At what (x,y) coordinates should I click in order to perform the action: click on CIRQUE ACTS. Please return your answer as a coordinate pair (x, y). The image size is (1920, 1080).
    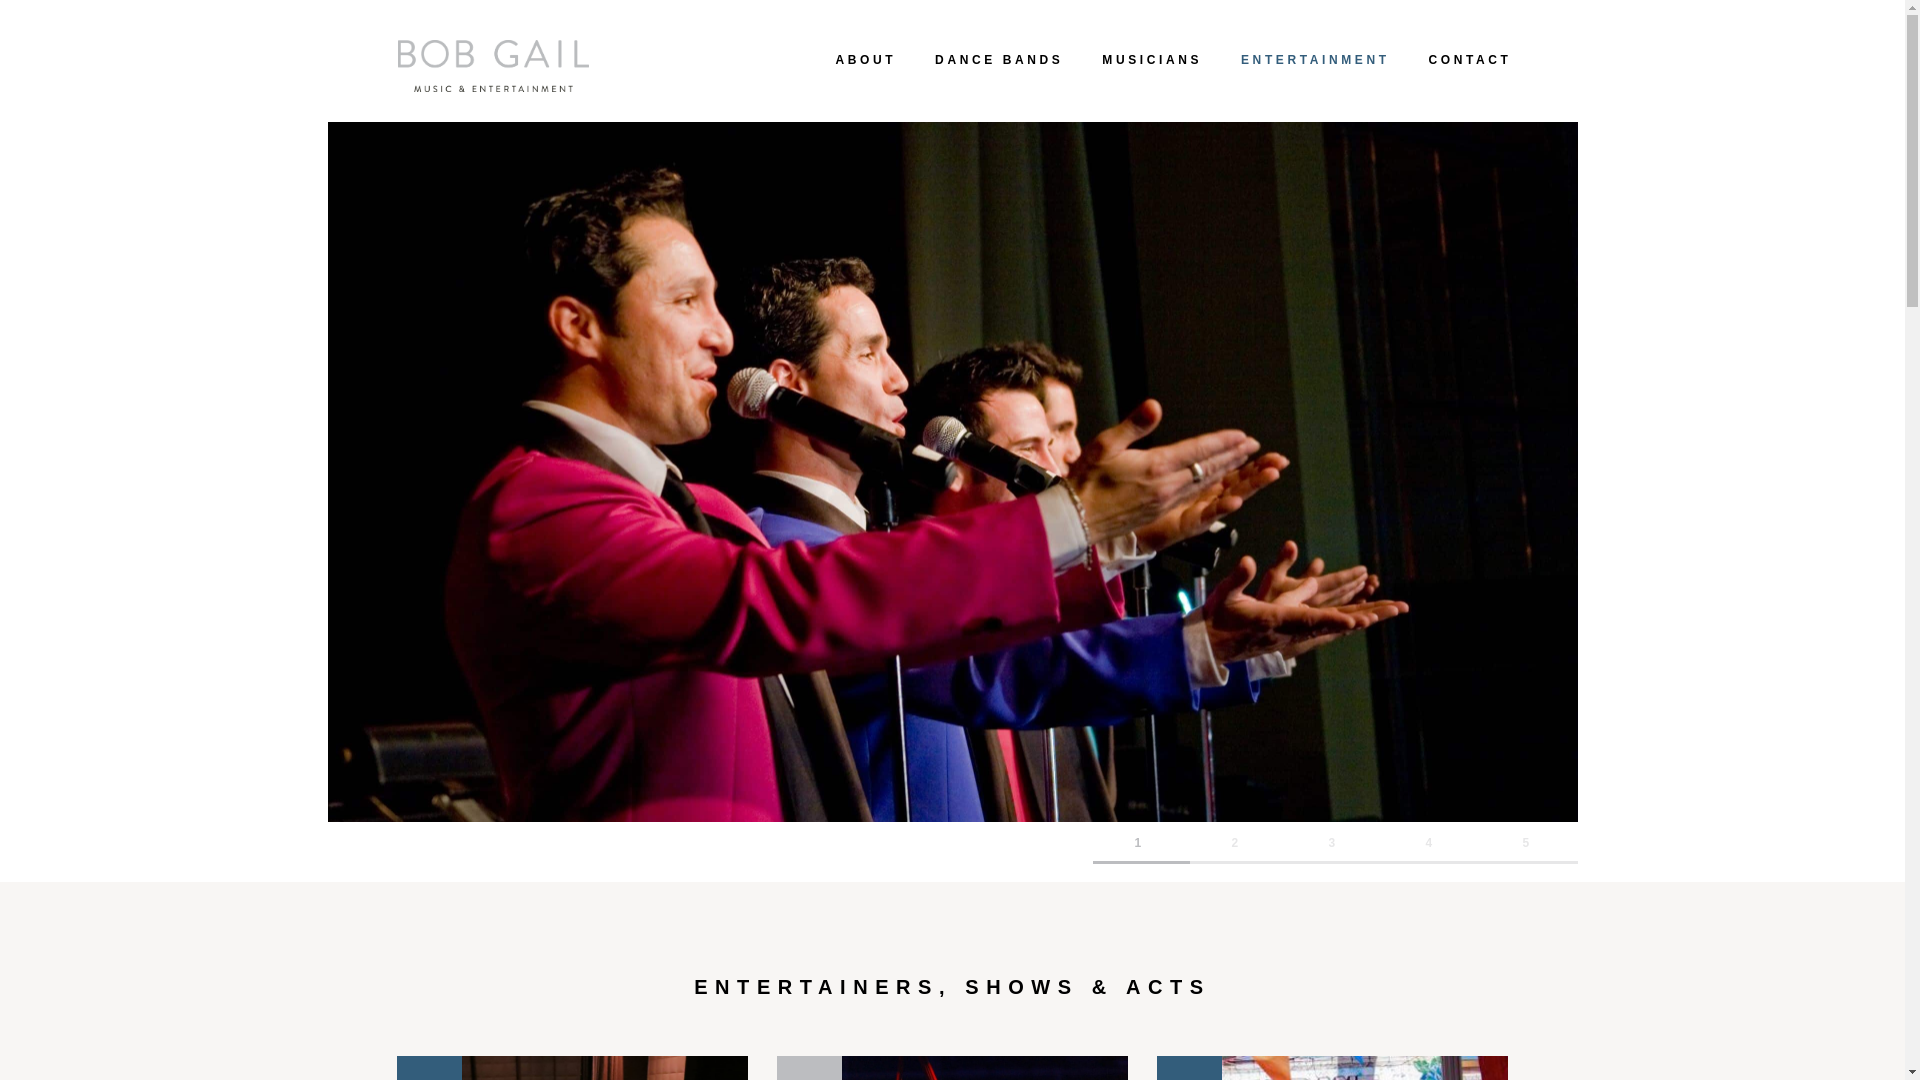
    Looking at the image, I should click on (952, 1068).